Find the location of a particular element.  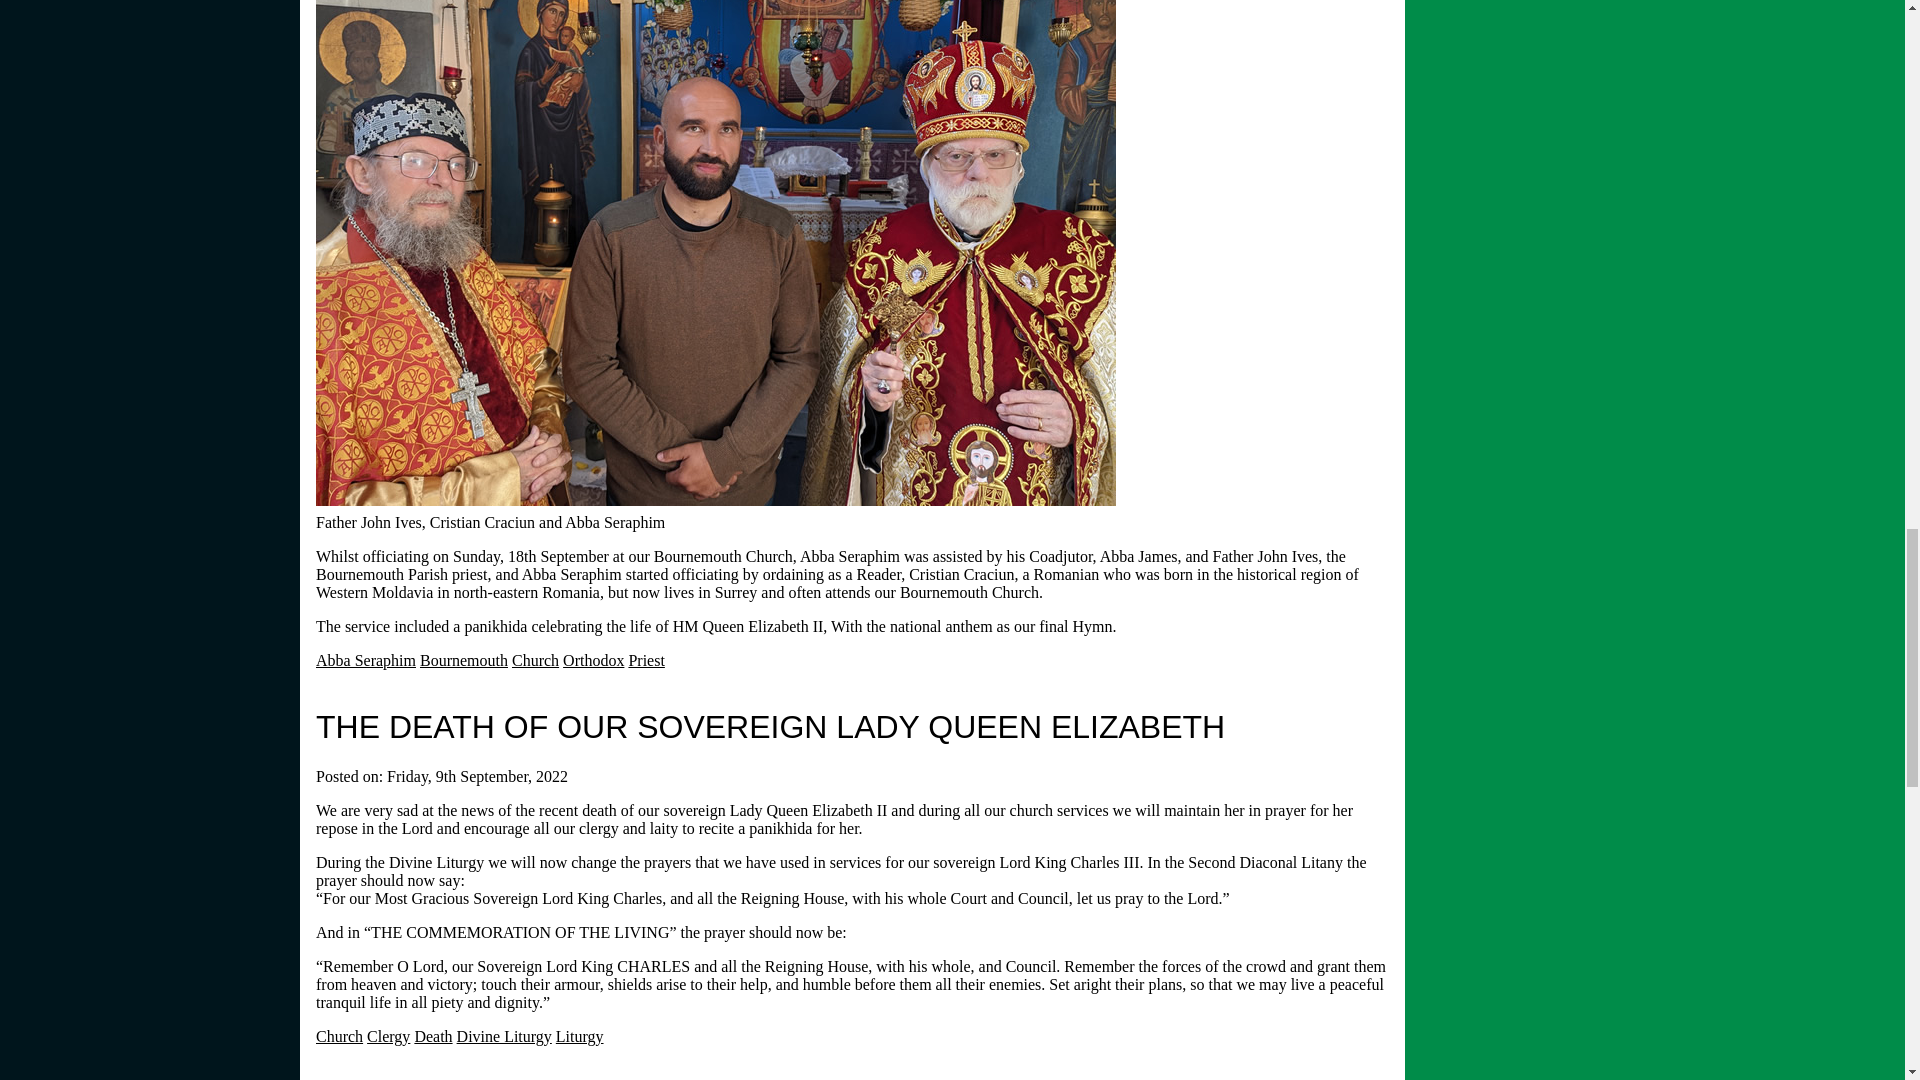

Priest is located at coordinates (646, 660).